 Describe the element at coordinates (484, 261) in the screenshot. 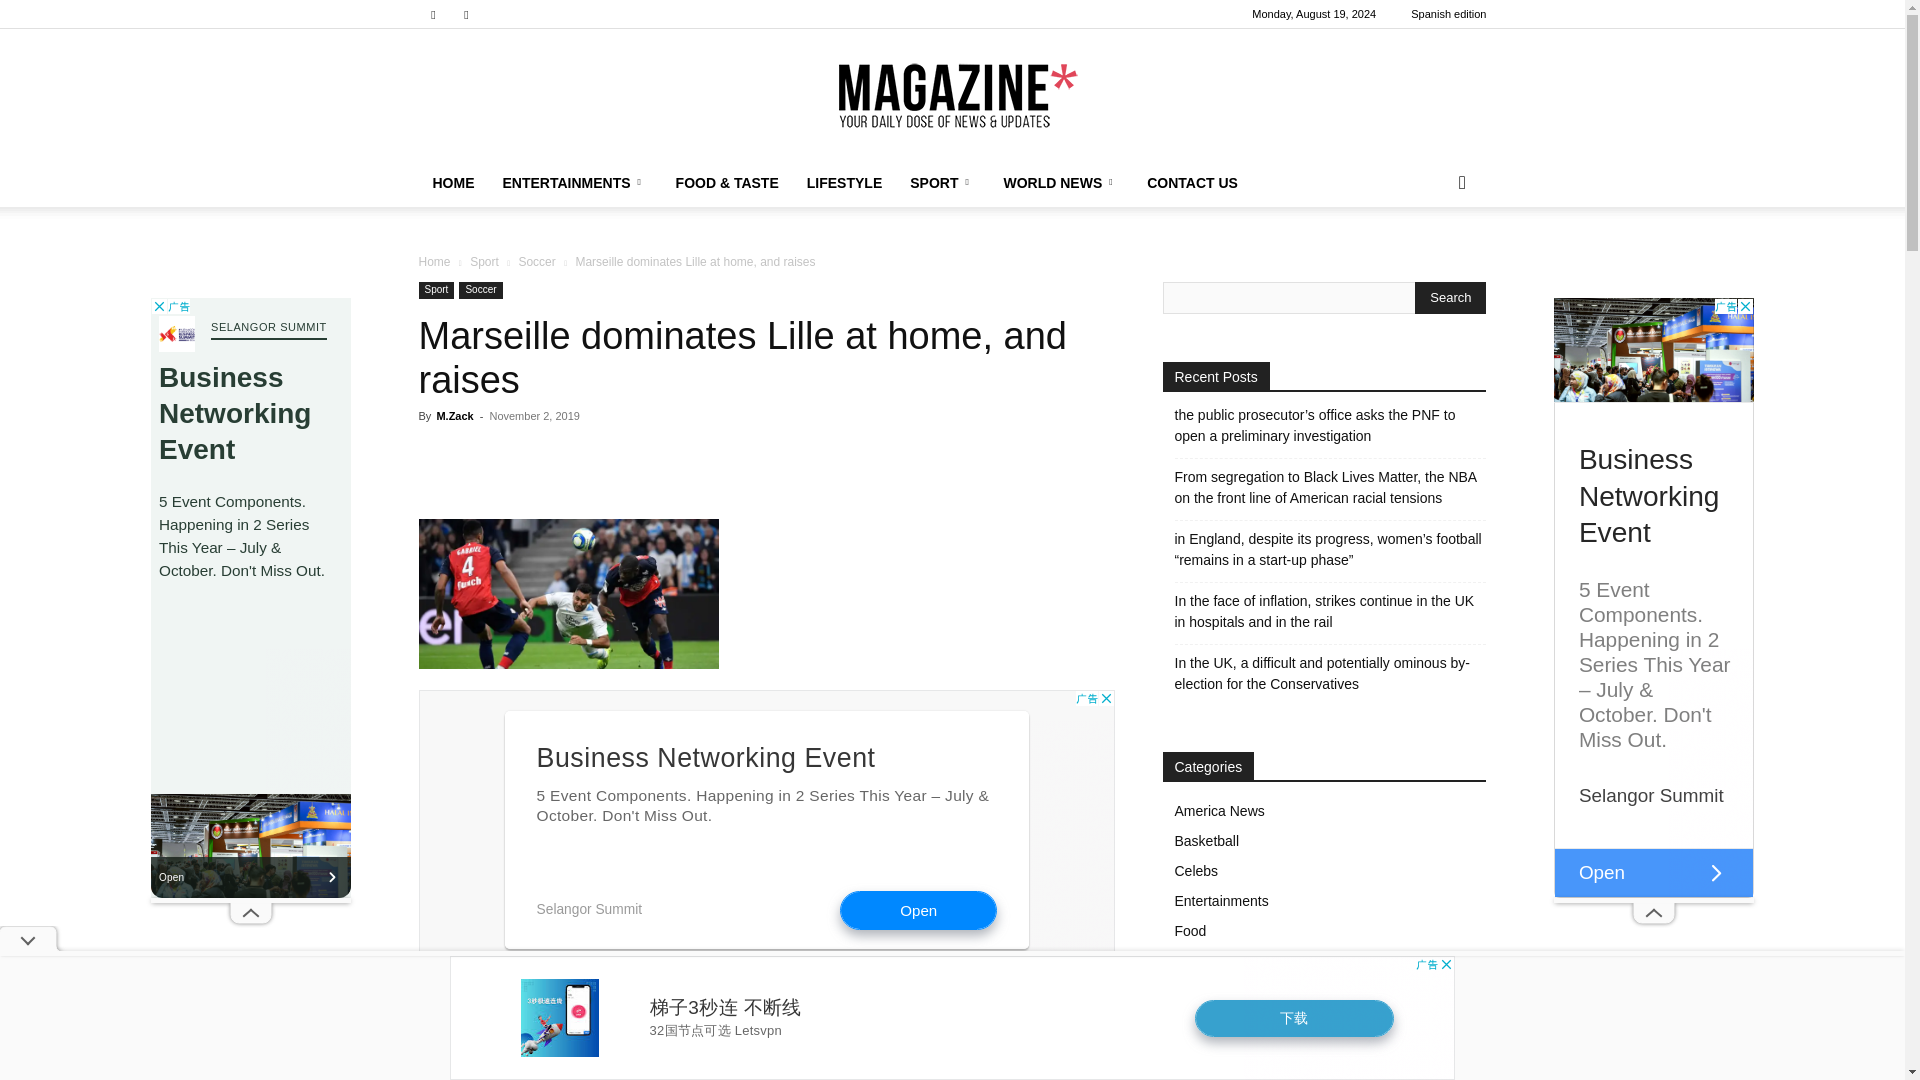

I see `View all posts in Sport` at that location.